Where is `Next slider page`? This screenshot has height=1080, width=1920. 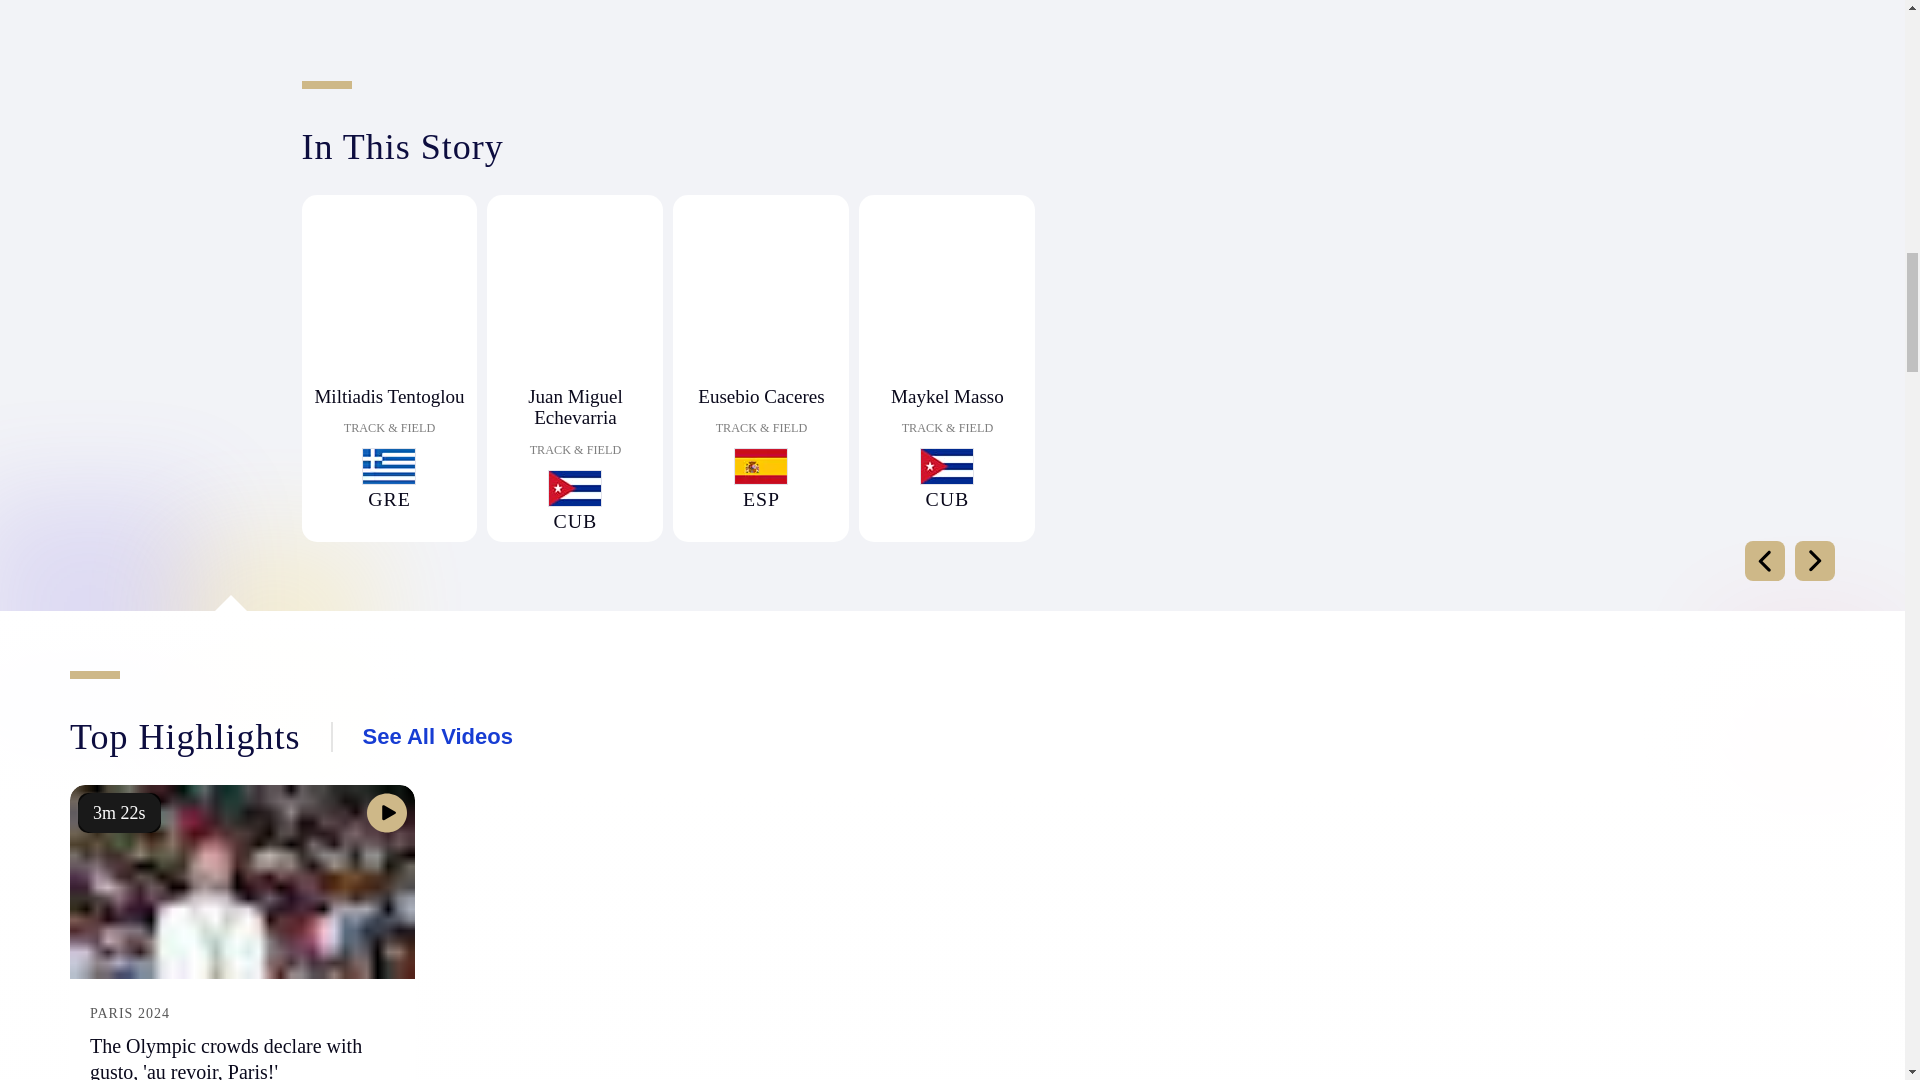
Next slider page is located at coordinates (1815, 561).